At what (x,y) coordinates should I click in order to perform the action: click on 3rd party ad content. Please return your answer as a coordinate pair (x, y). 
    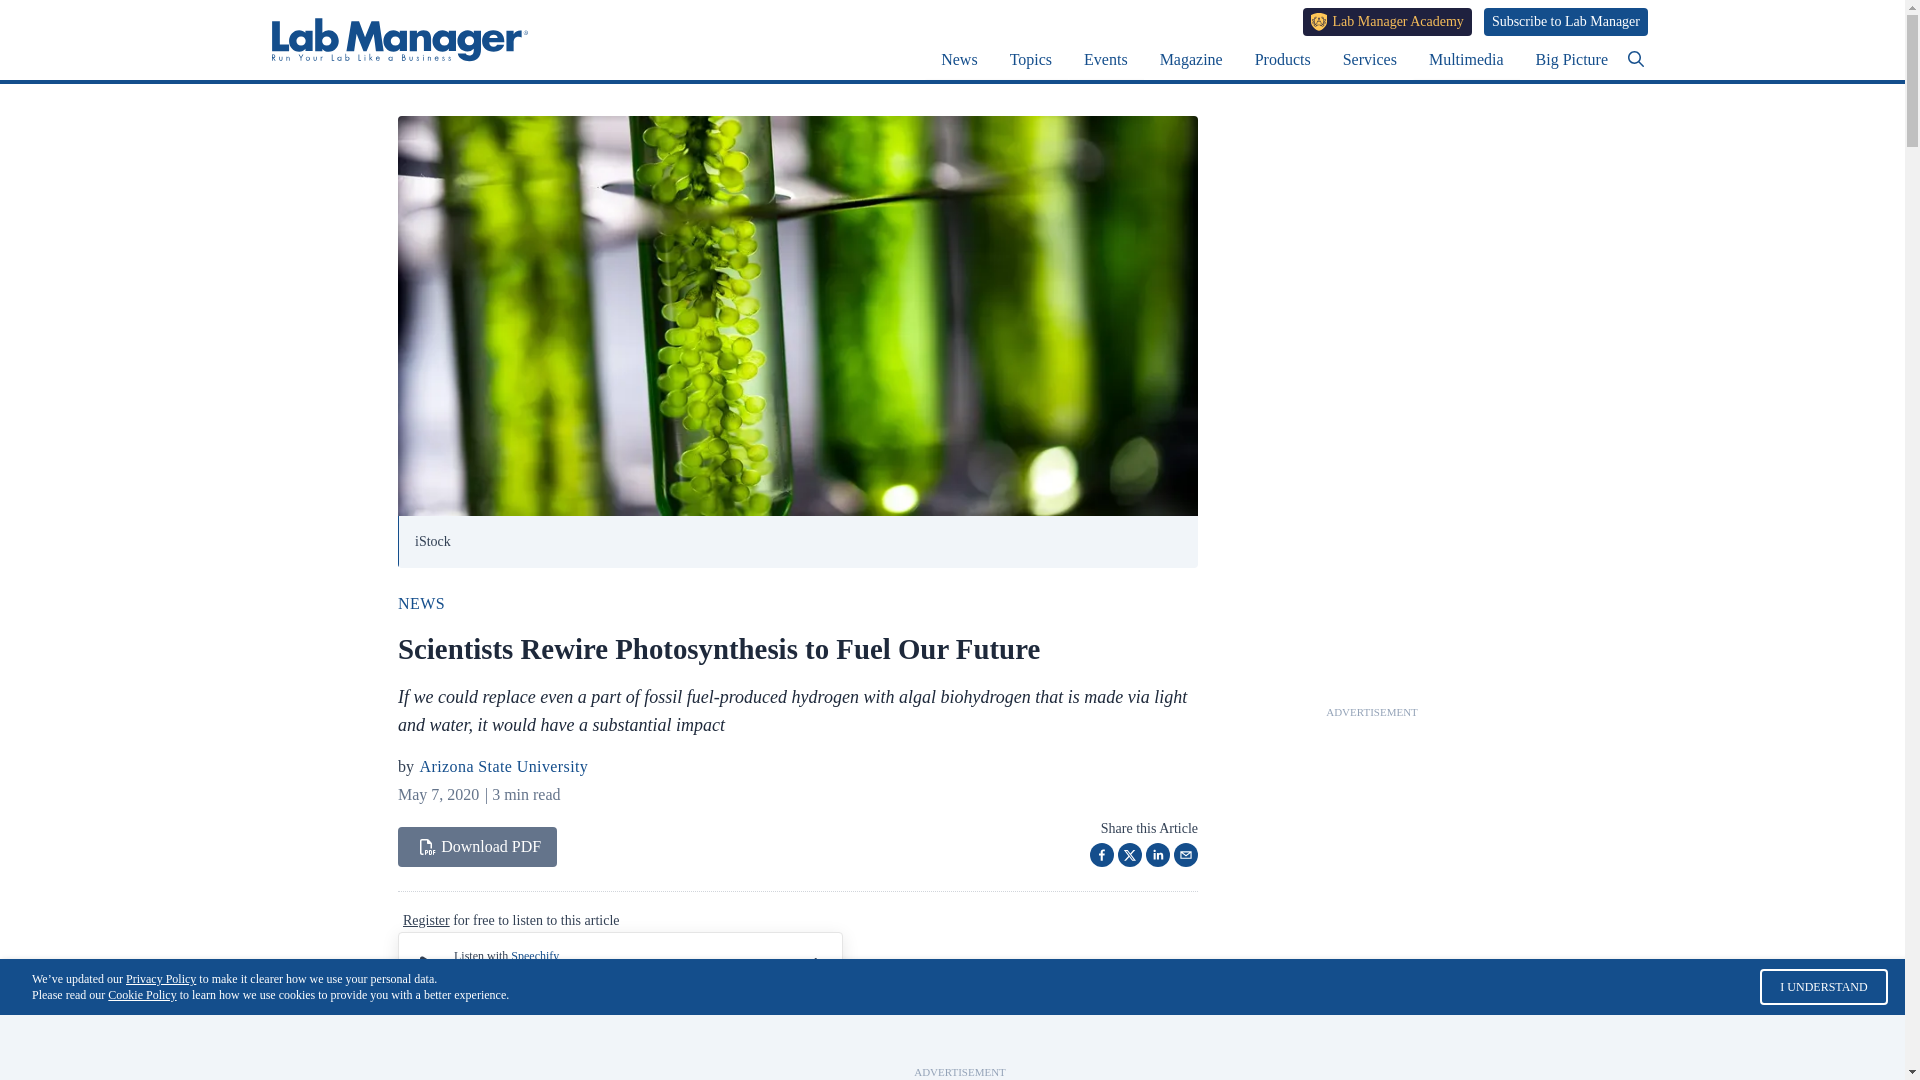
    Looking at the image, I should click on (1372, 1074).